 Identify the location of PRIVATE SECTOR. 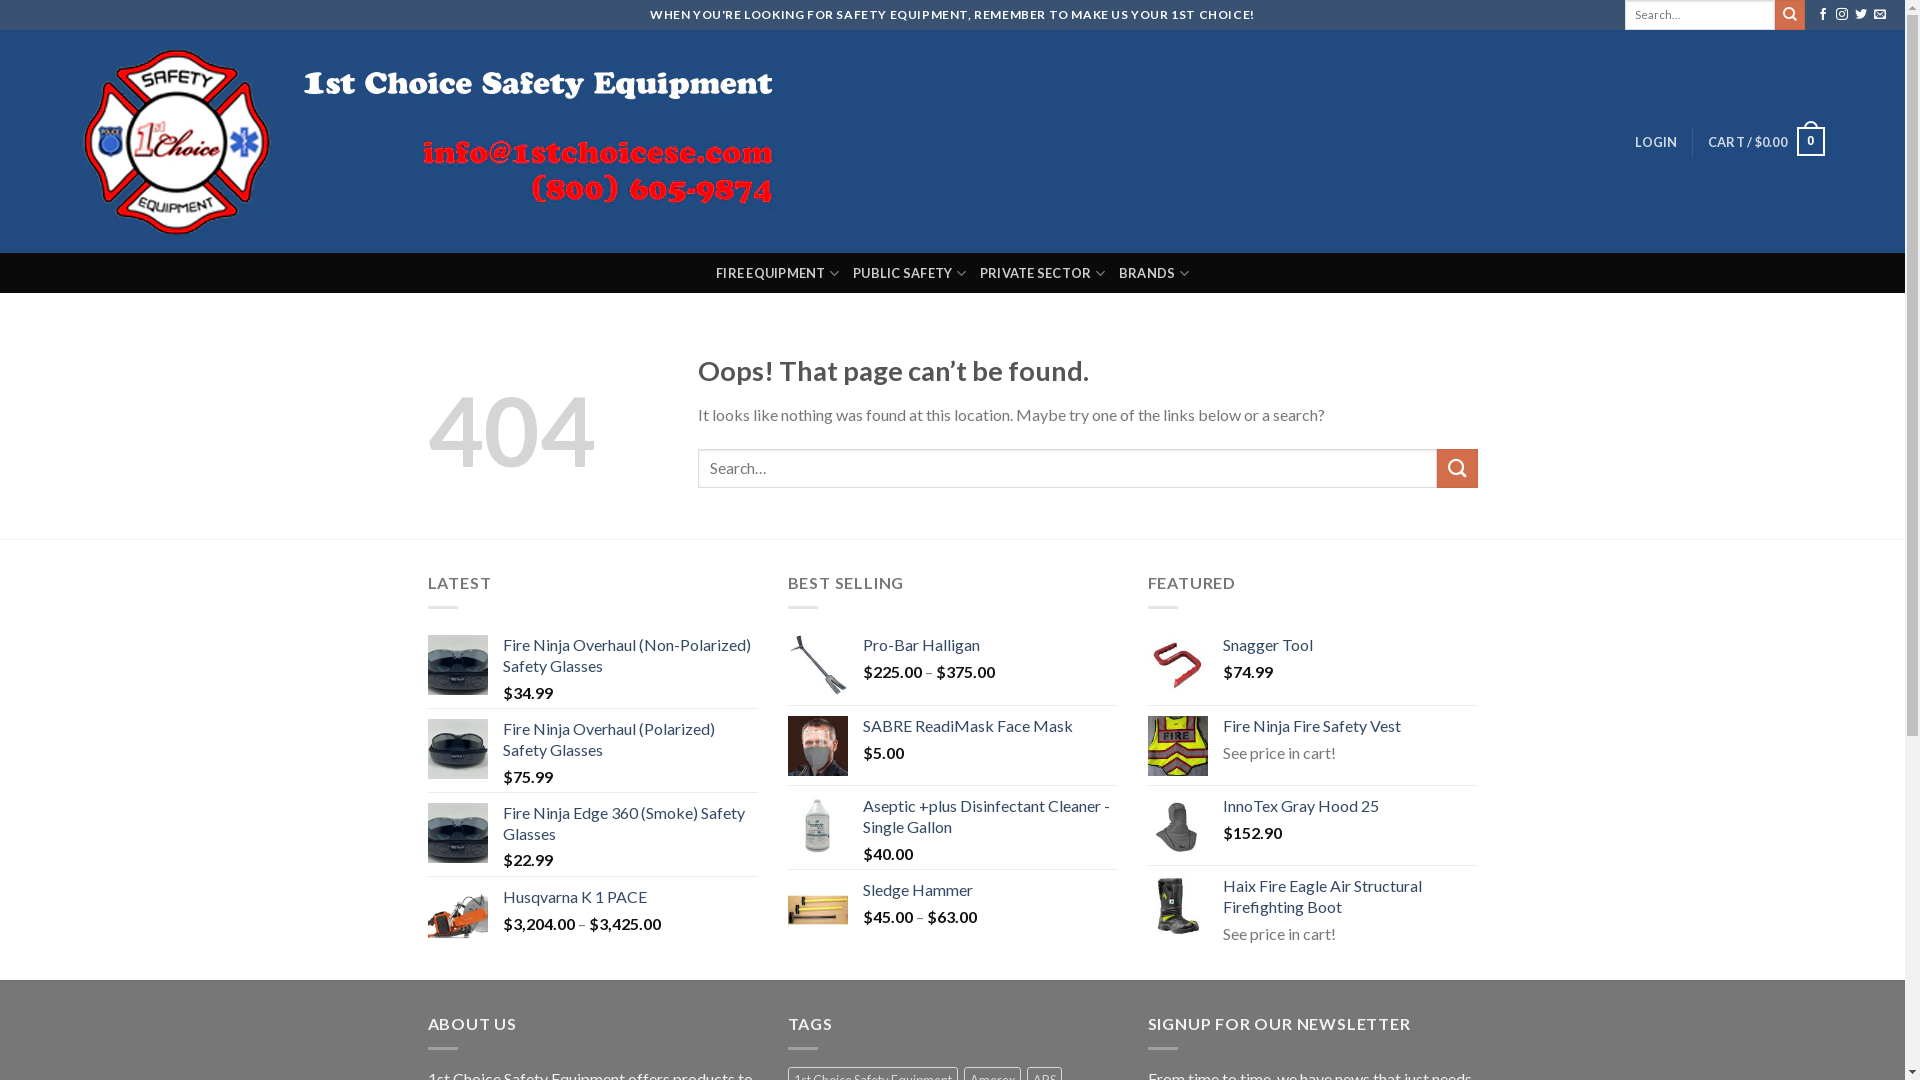
(1042, 273).